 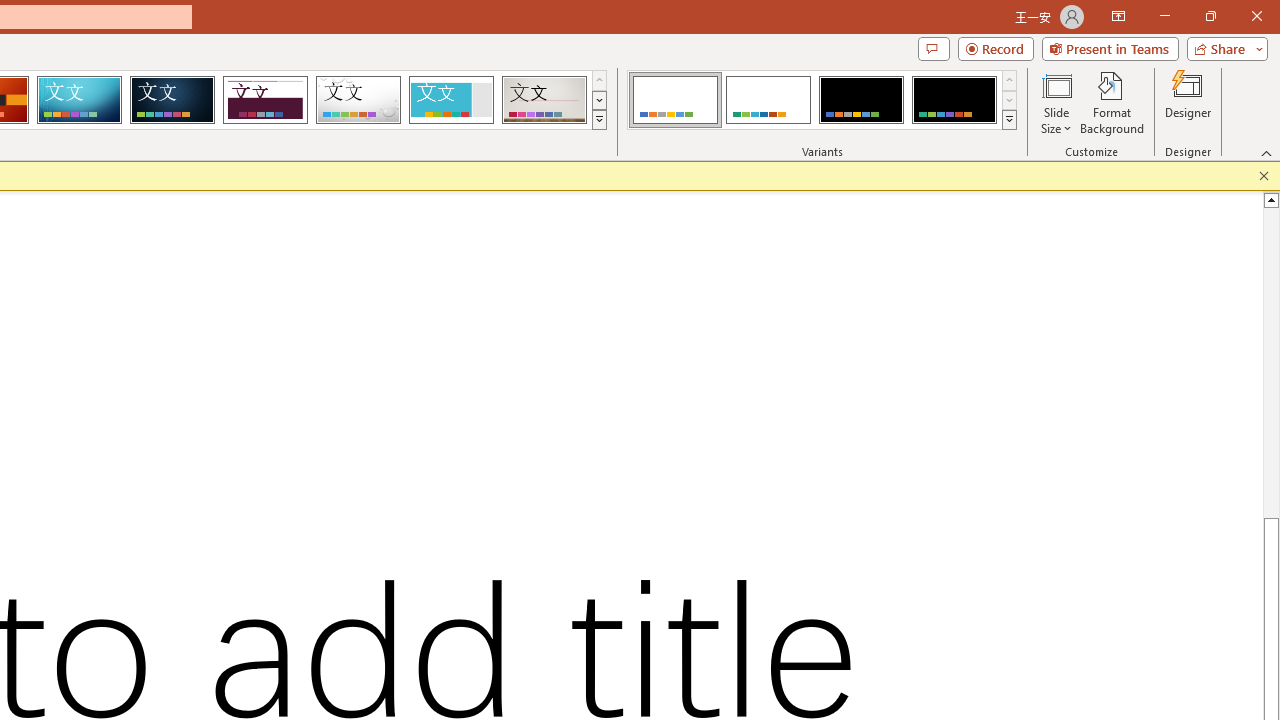 I want to click on Dividend, so click(x=265, y=100).